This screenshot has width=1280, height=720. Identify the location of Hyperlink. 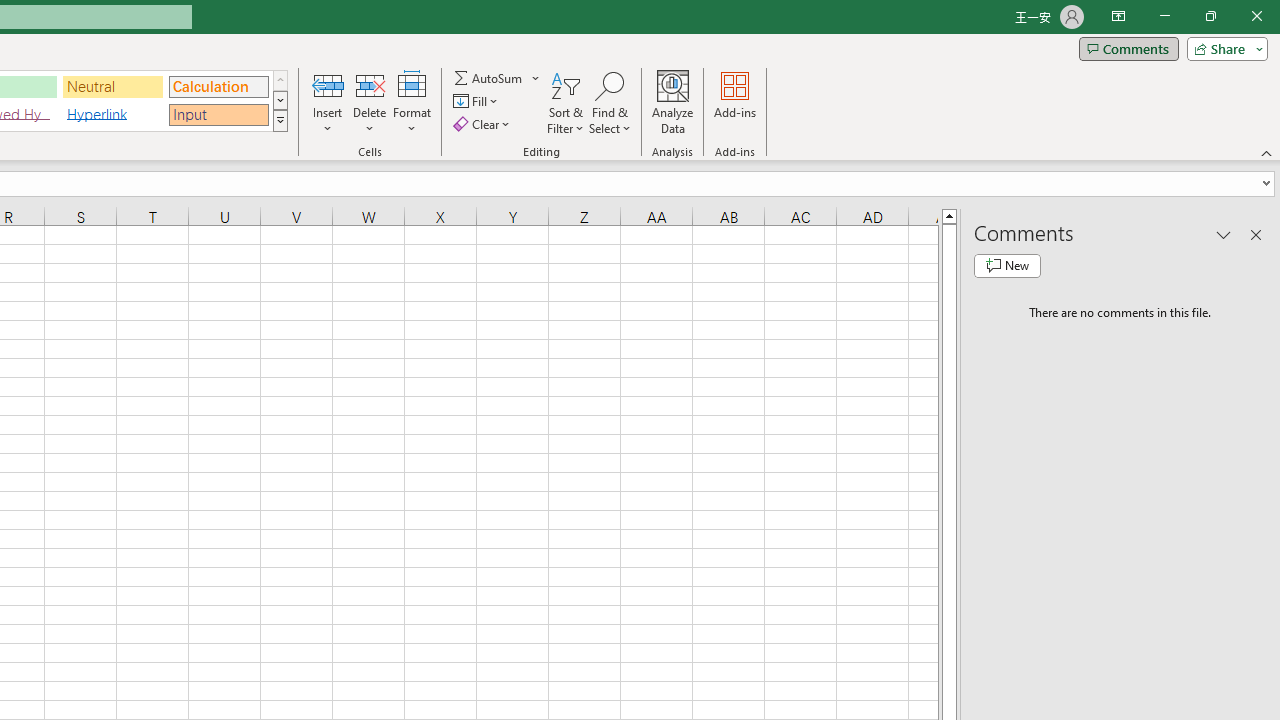
(113, 114).